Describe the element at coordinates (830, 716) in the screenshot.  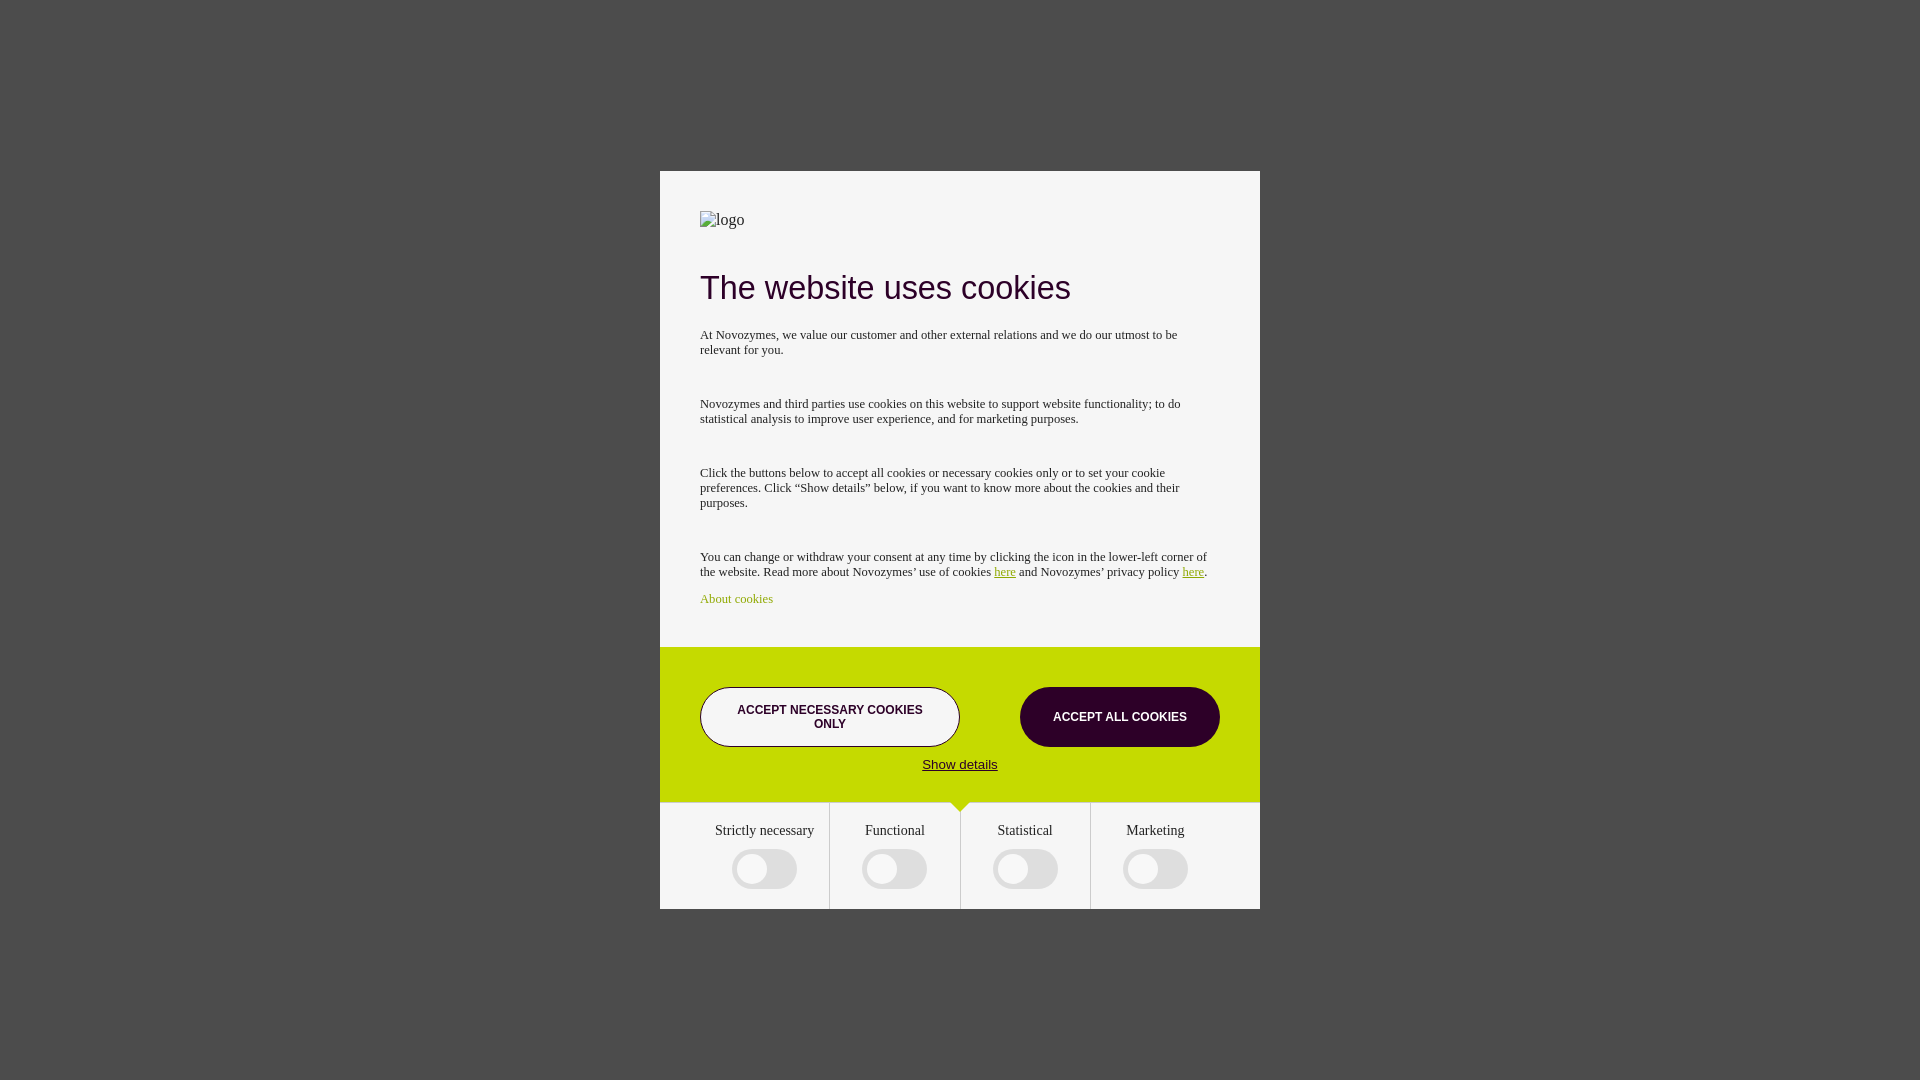
I see `ACCEPT NECESSARY COOKIES ONLY` at that location.